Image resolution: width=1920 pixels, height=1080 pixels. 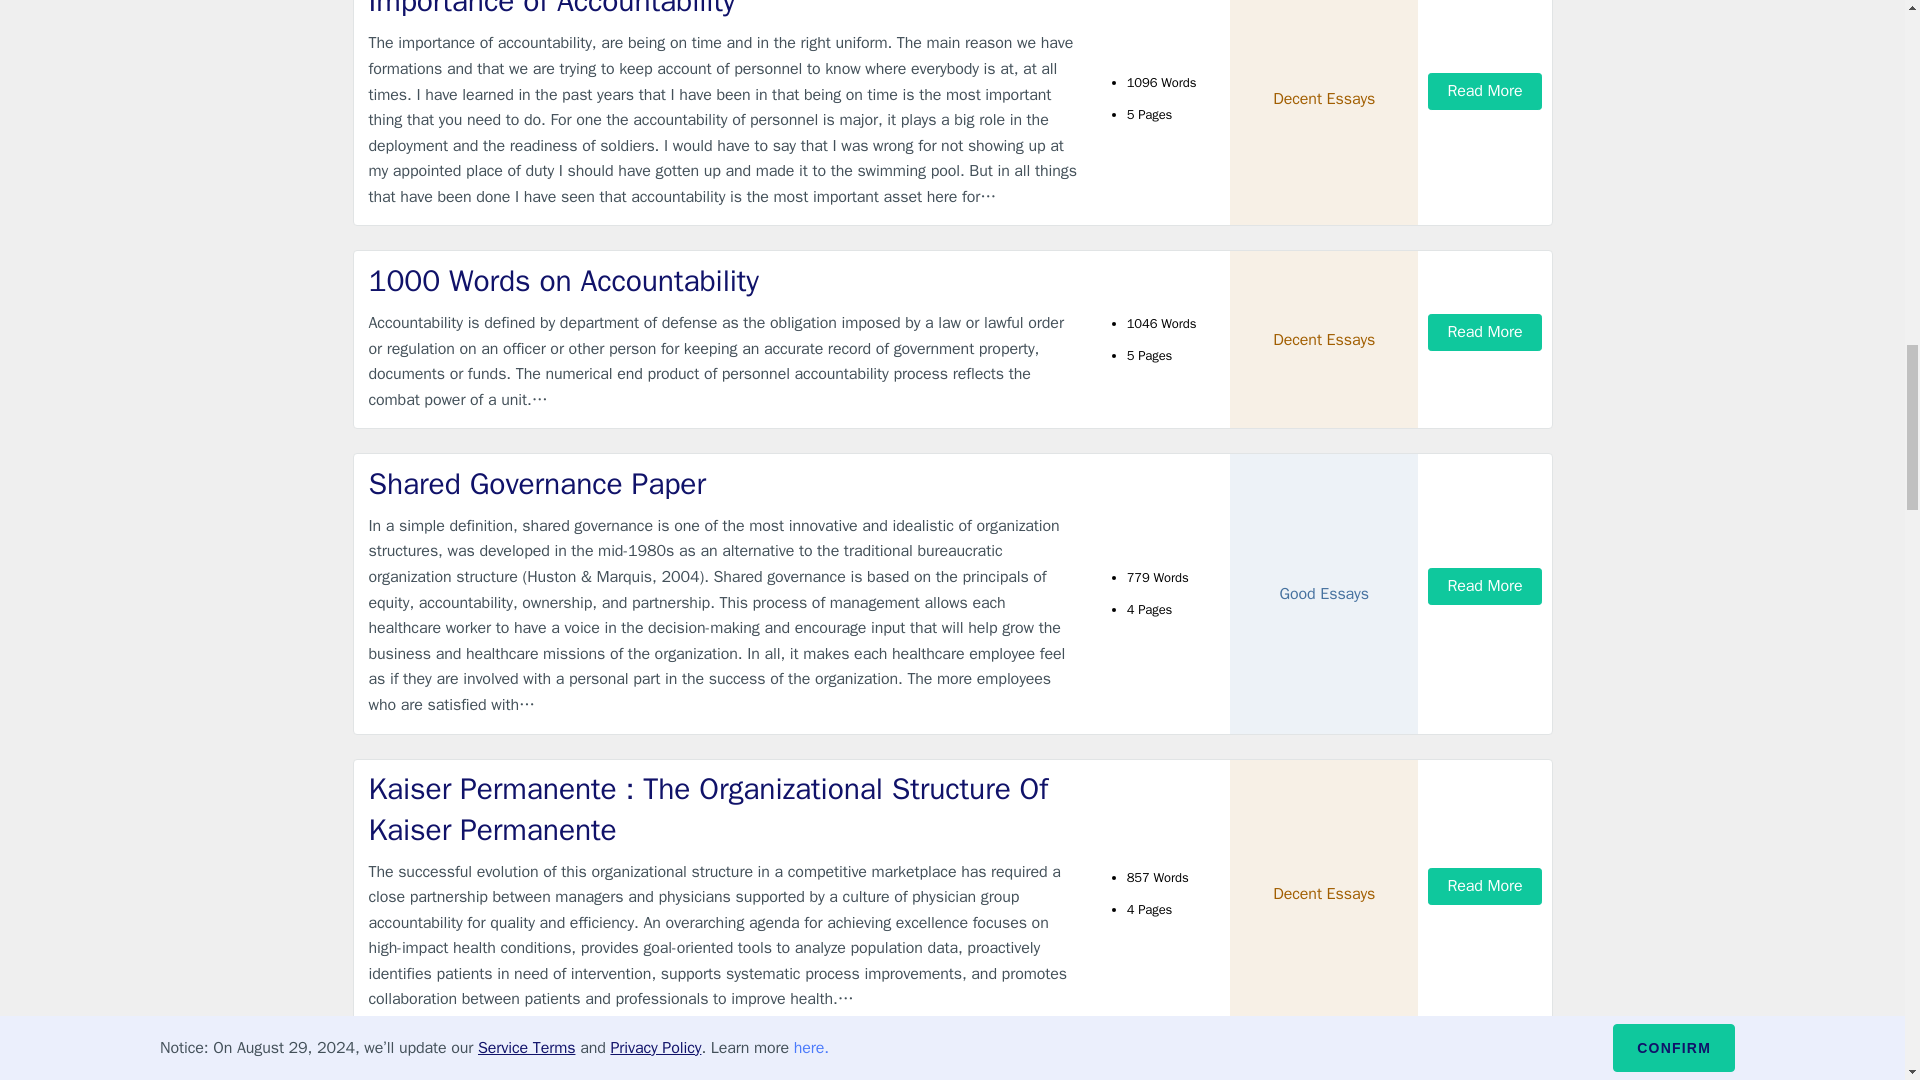 What do you see at coordinates (1484, 886) in the screenshot?
I see `Read More` at bounding box center [1484, 886].